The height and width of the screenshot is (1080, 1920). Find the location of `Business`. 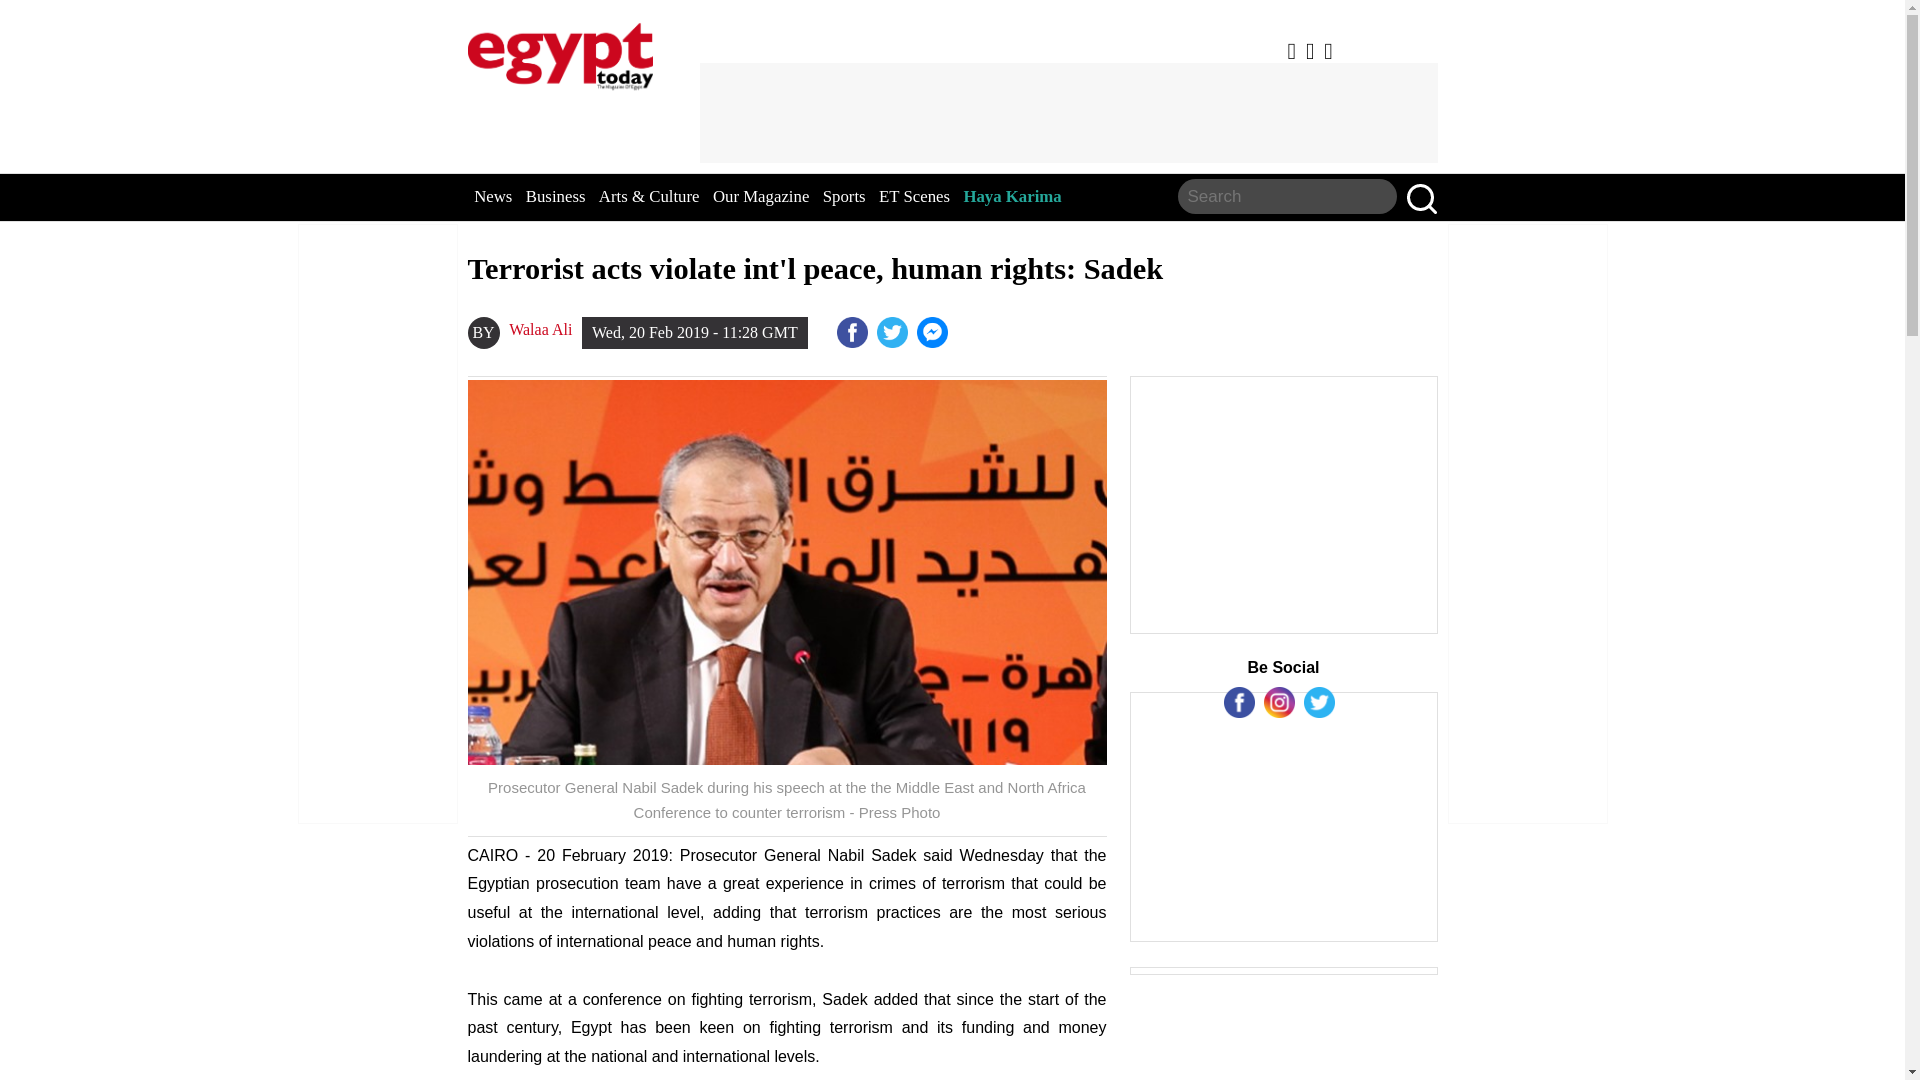

Business is located at coordinates (556, 197).